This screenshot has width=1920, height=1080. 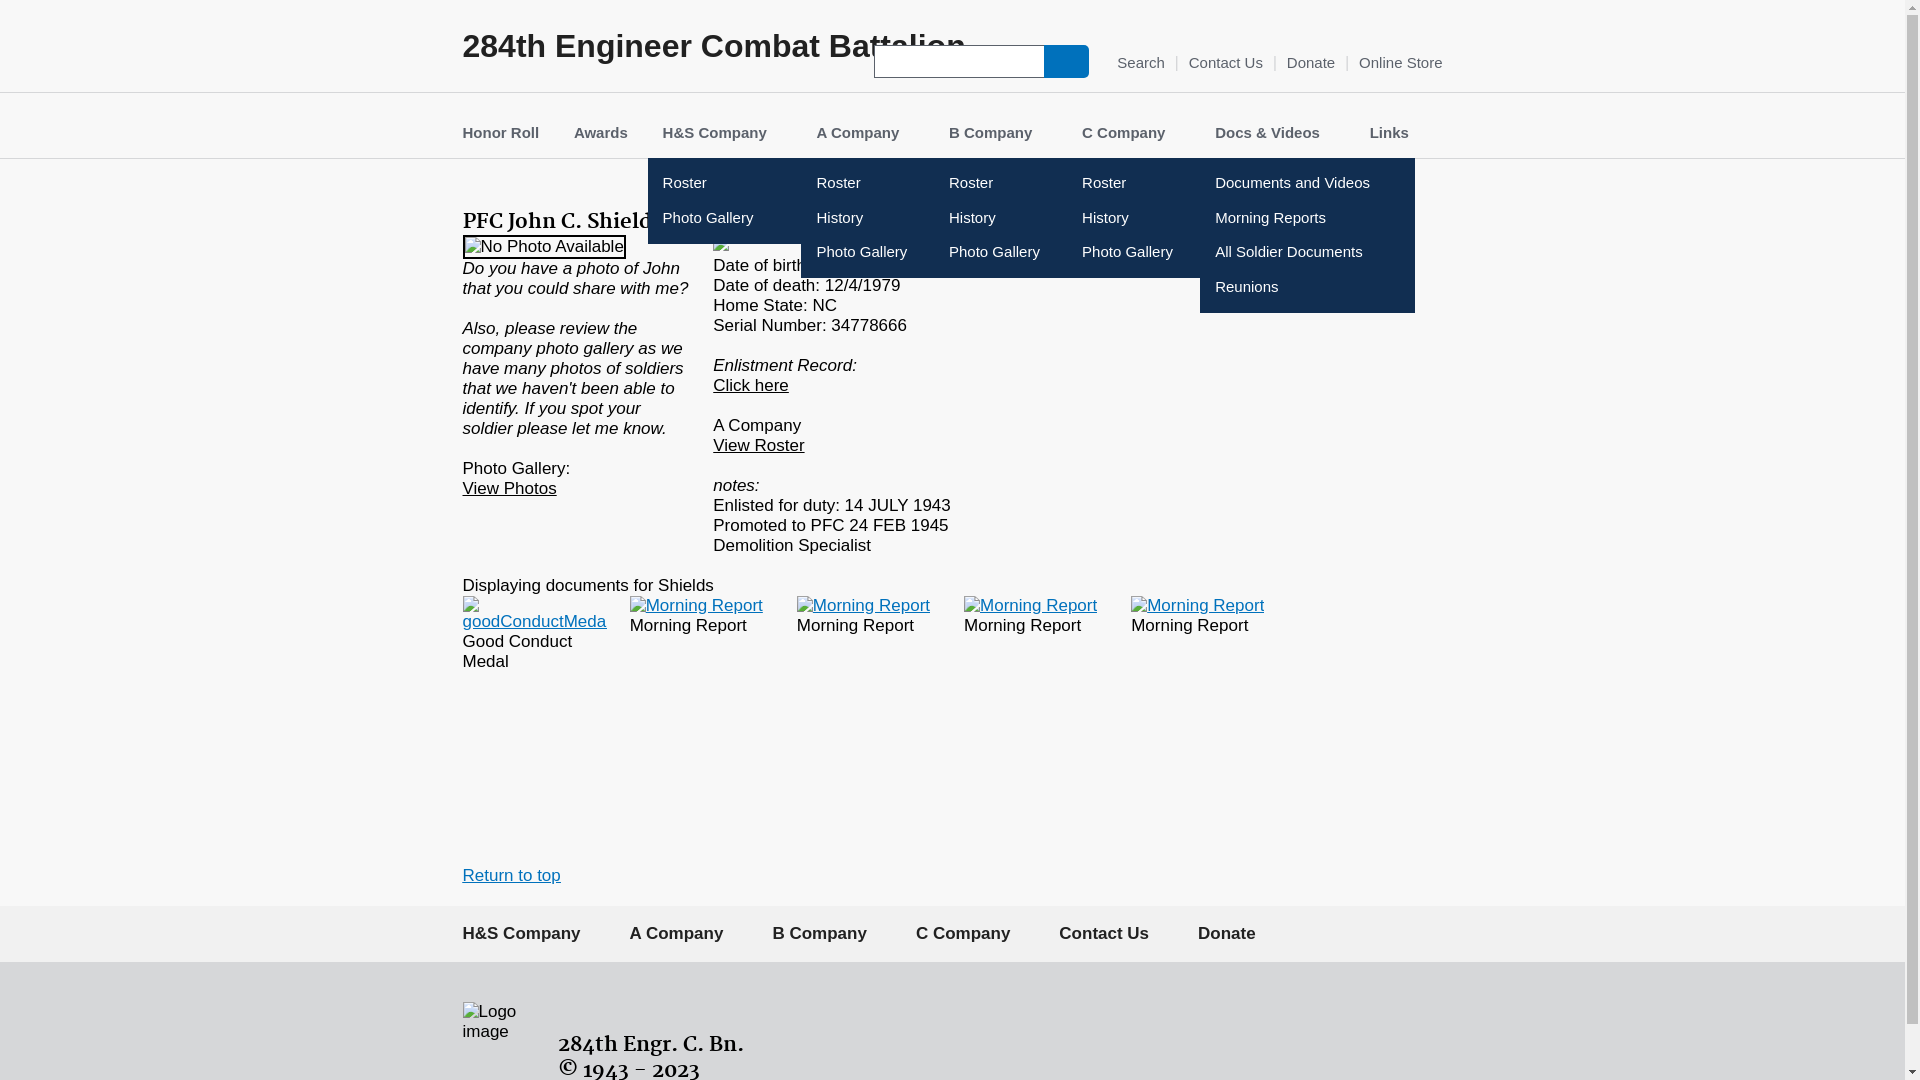 I want to click on View Photos, so click(x=509, y=488).